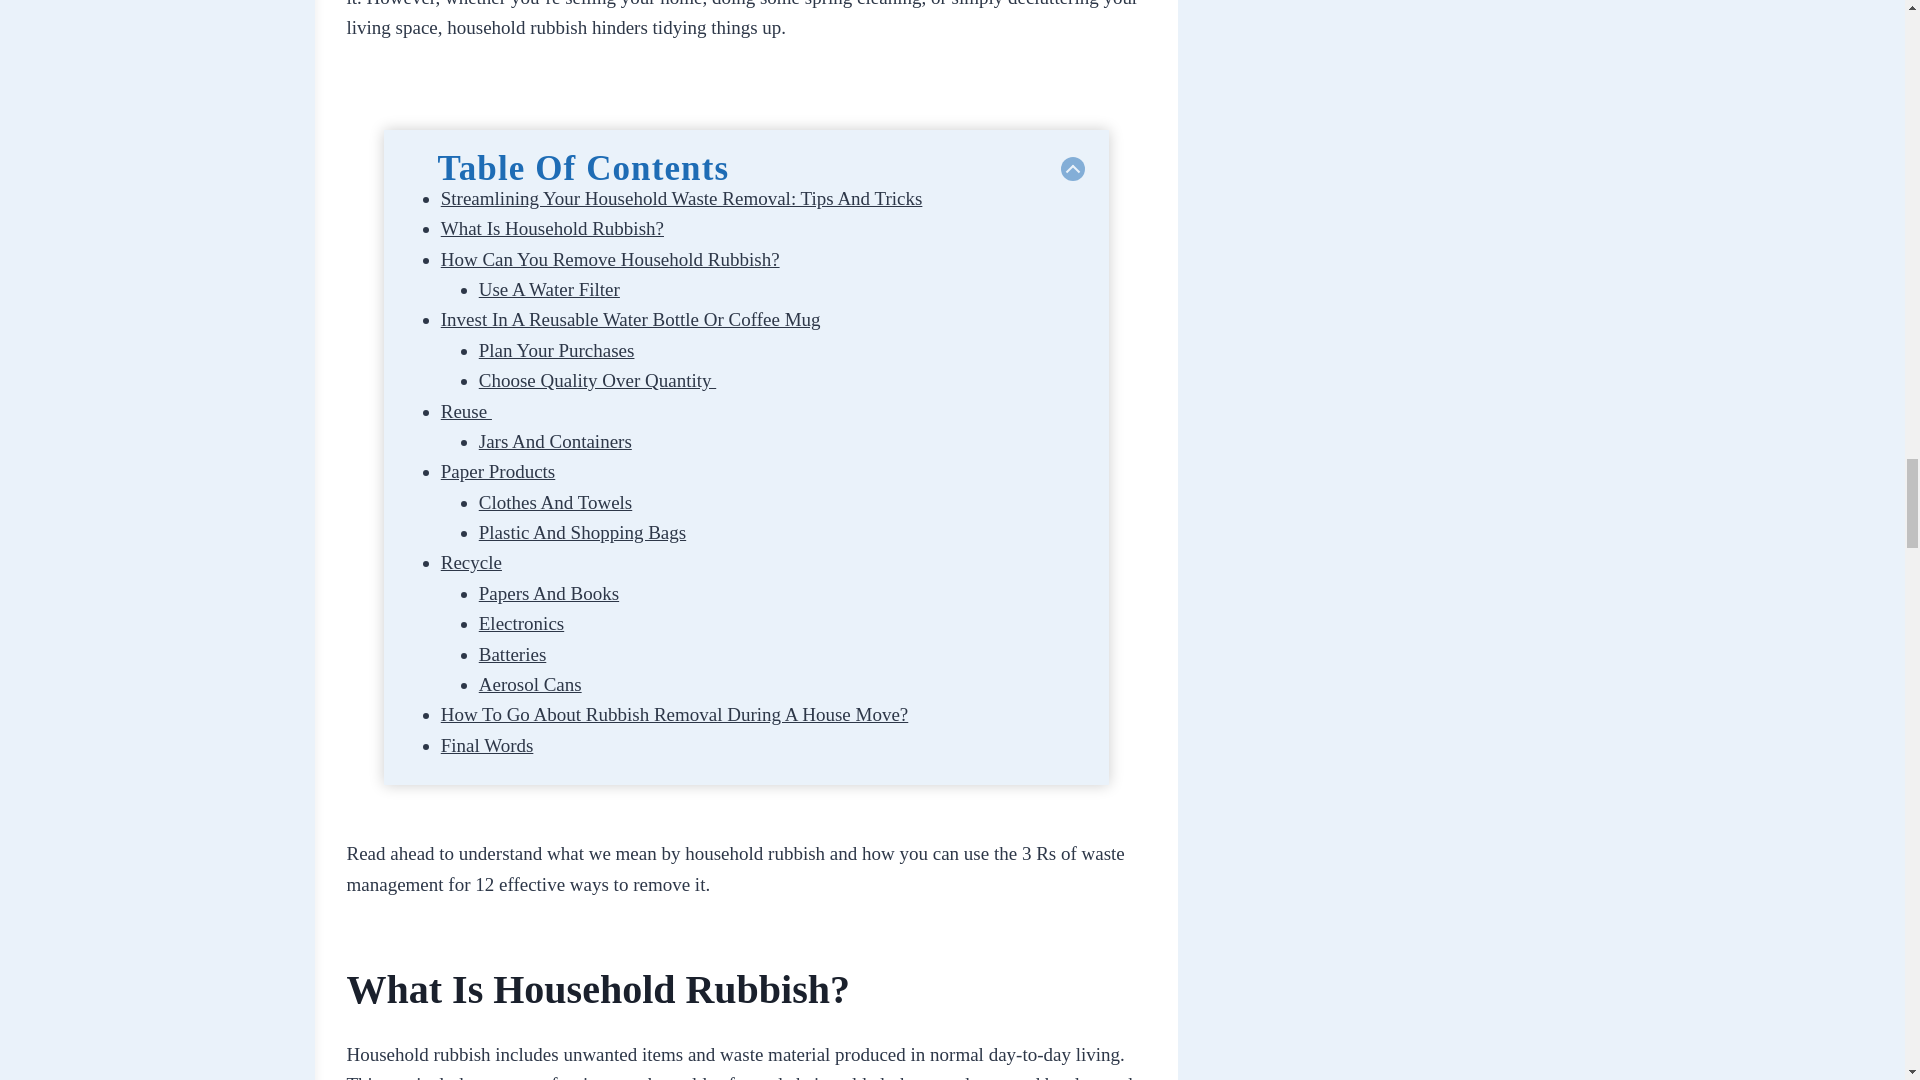  What do you see at coordinates (610, 260) in the screenshot?
I see `How Can You Remove Household Rubbish?` at bounding box center [610, 260].